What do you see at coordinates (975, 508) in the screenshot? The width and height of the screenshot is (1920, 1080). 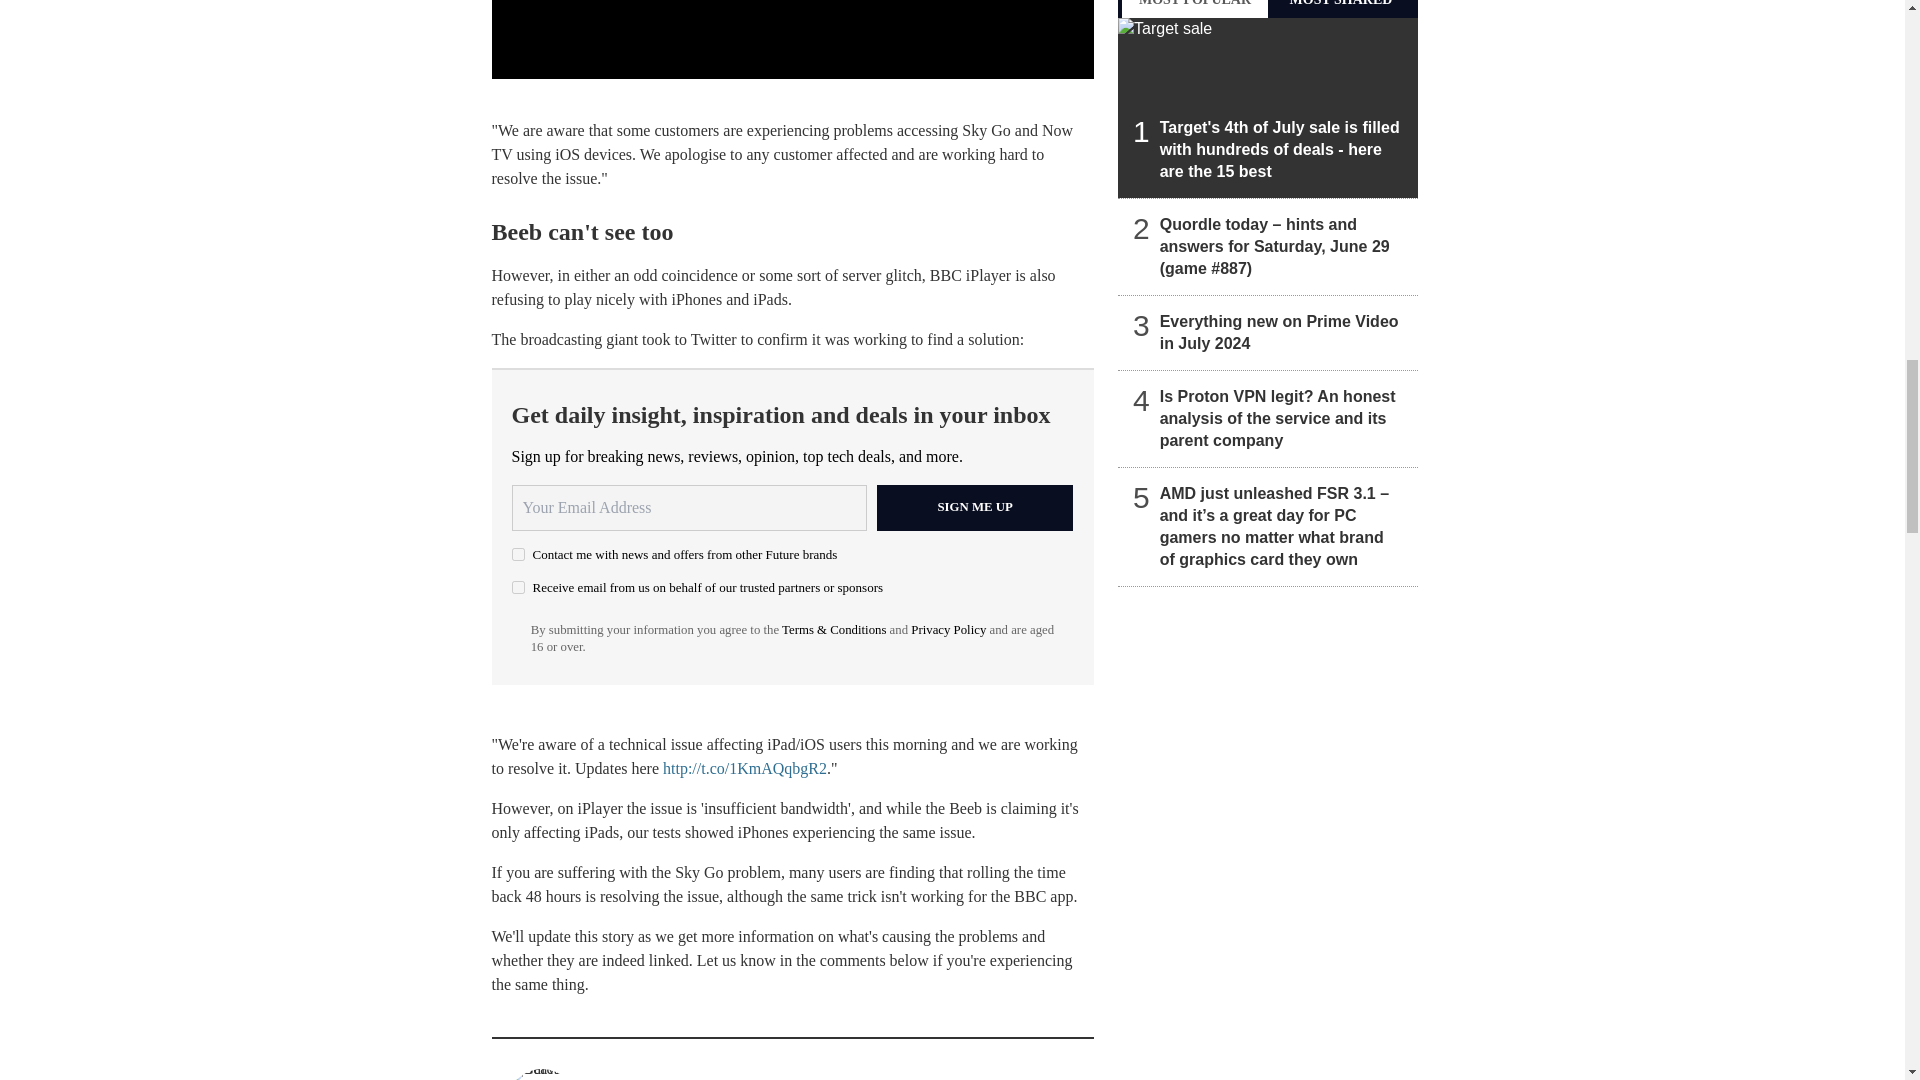 I see `Sign me up` at bounding box center [975, 508].